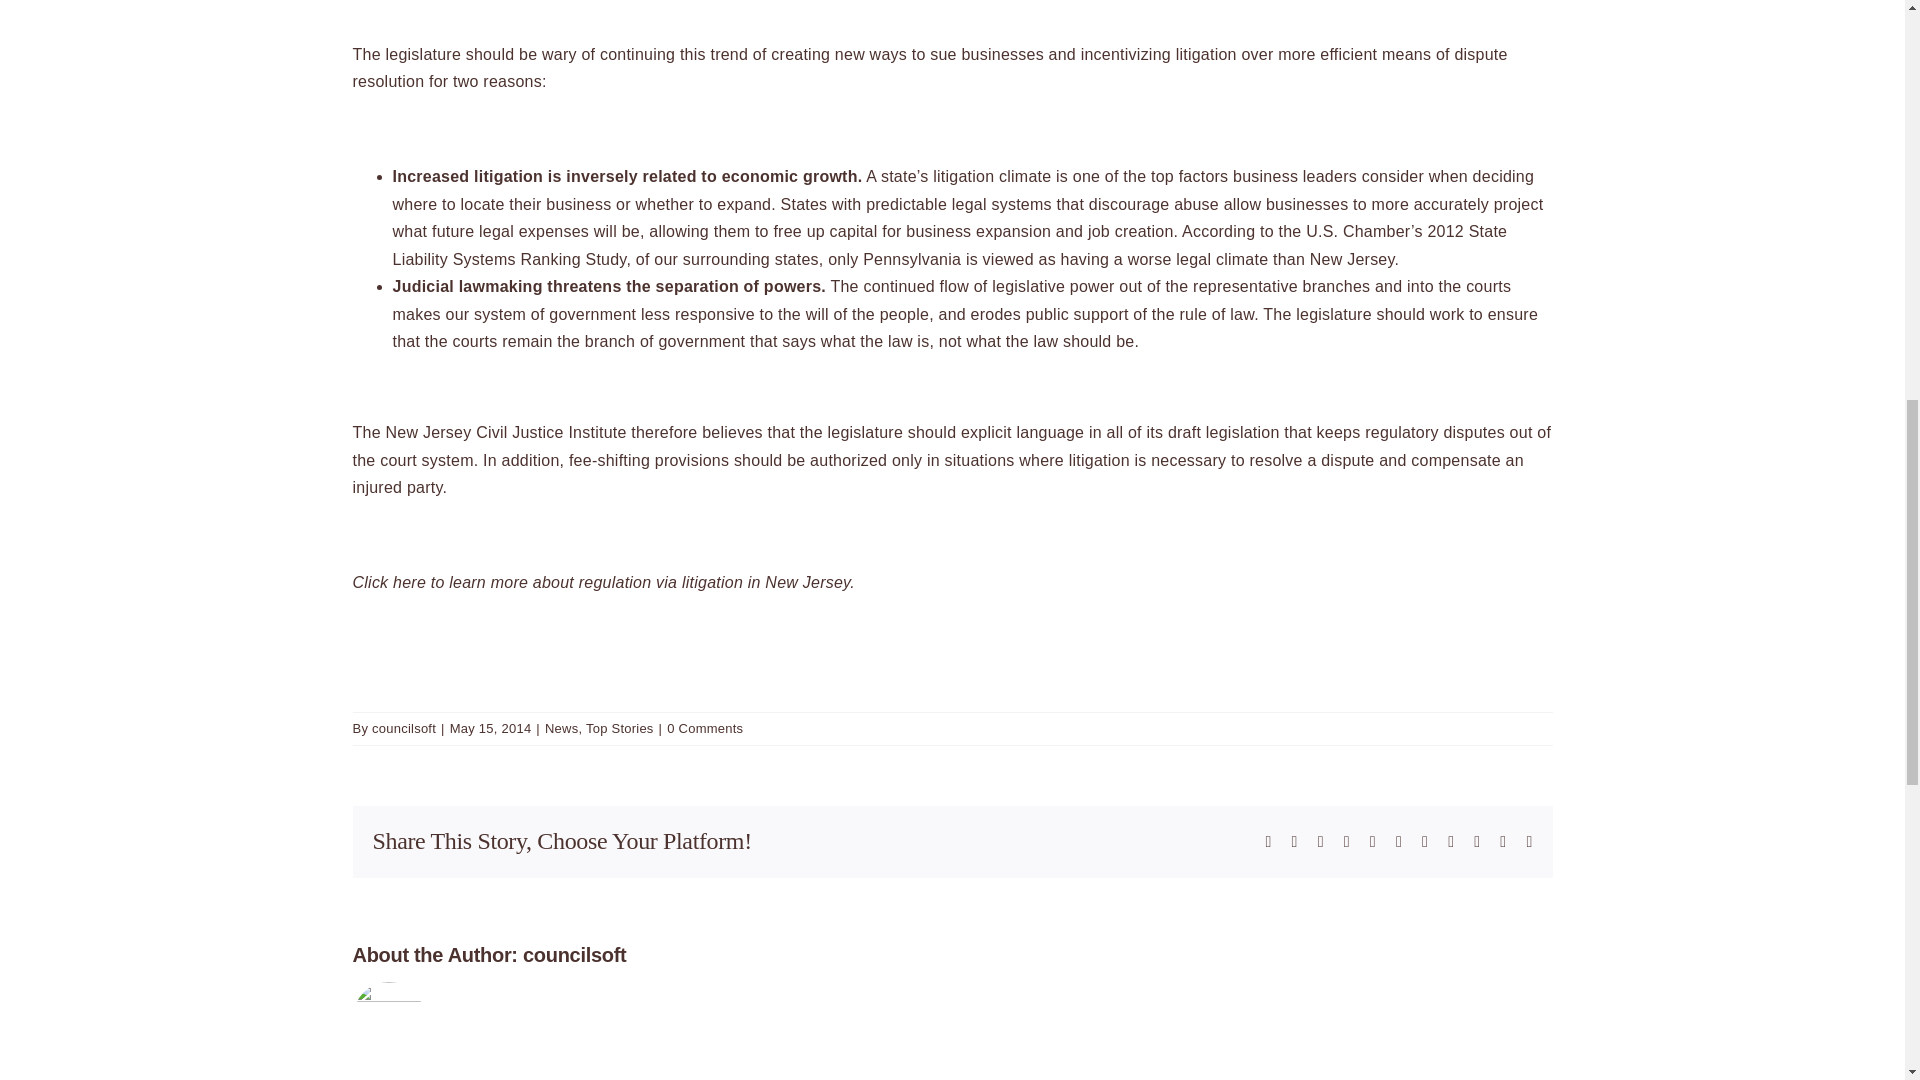 The height and width of the screenshot is (1080, 1920). What do you see at coordinates (1450, 841) in the screenshot?
I see `Pinterest` at bounding box center [1450, 841].